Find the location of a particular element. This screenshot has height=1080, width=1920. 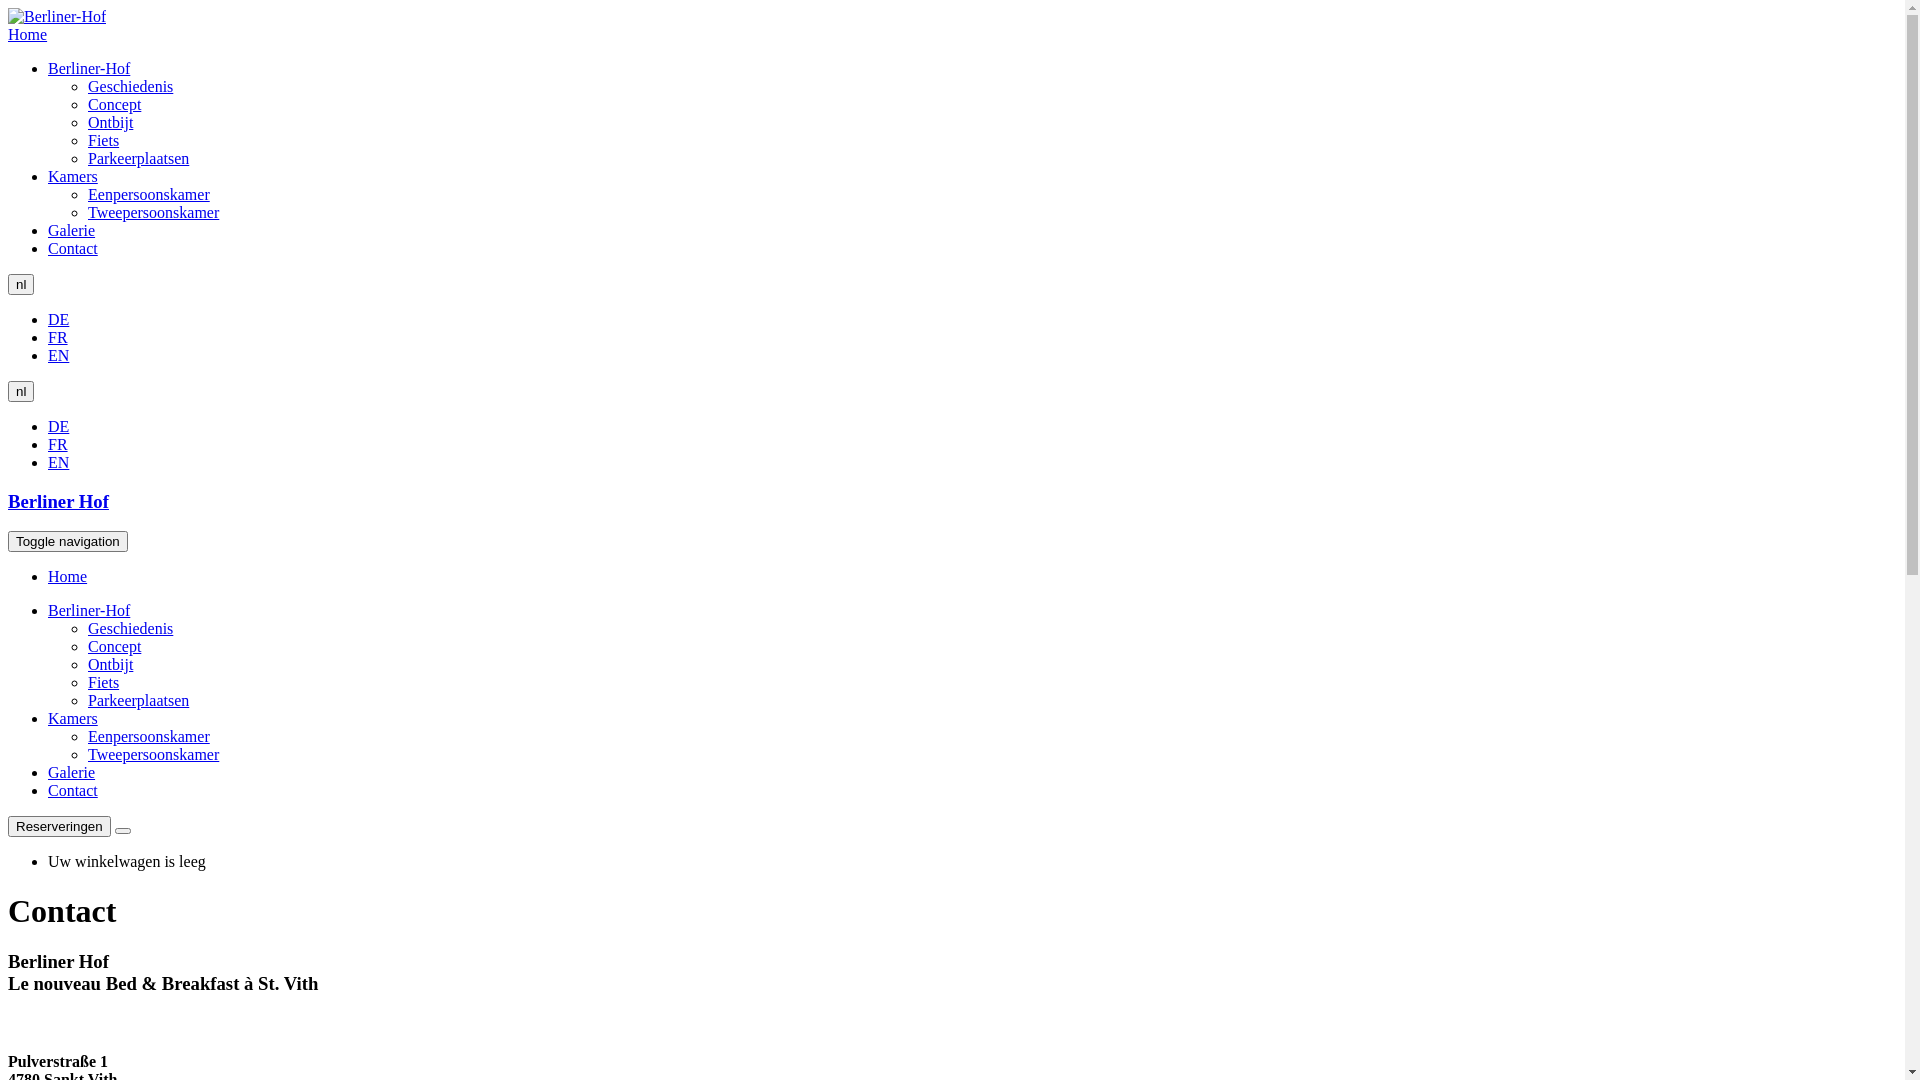

Toggle navigation is located at coordinates (68, 542).